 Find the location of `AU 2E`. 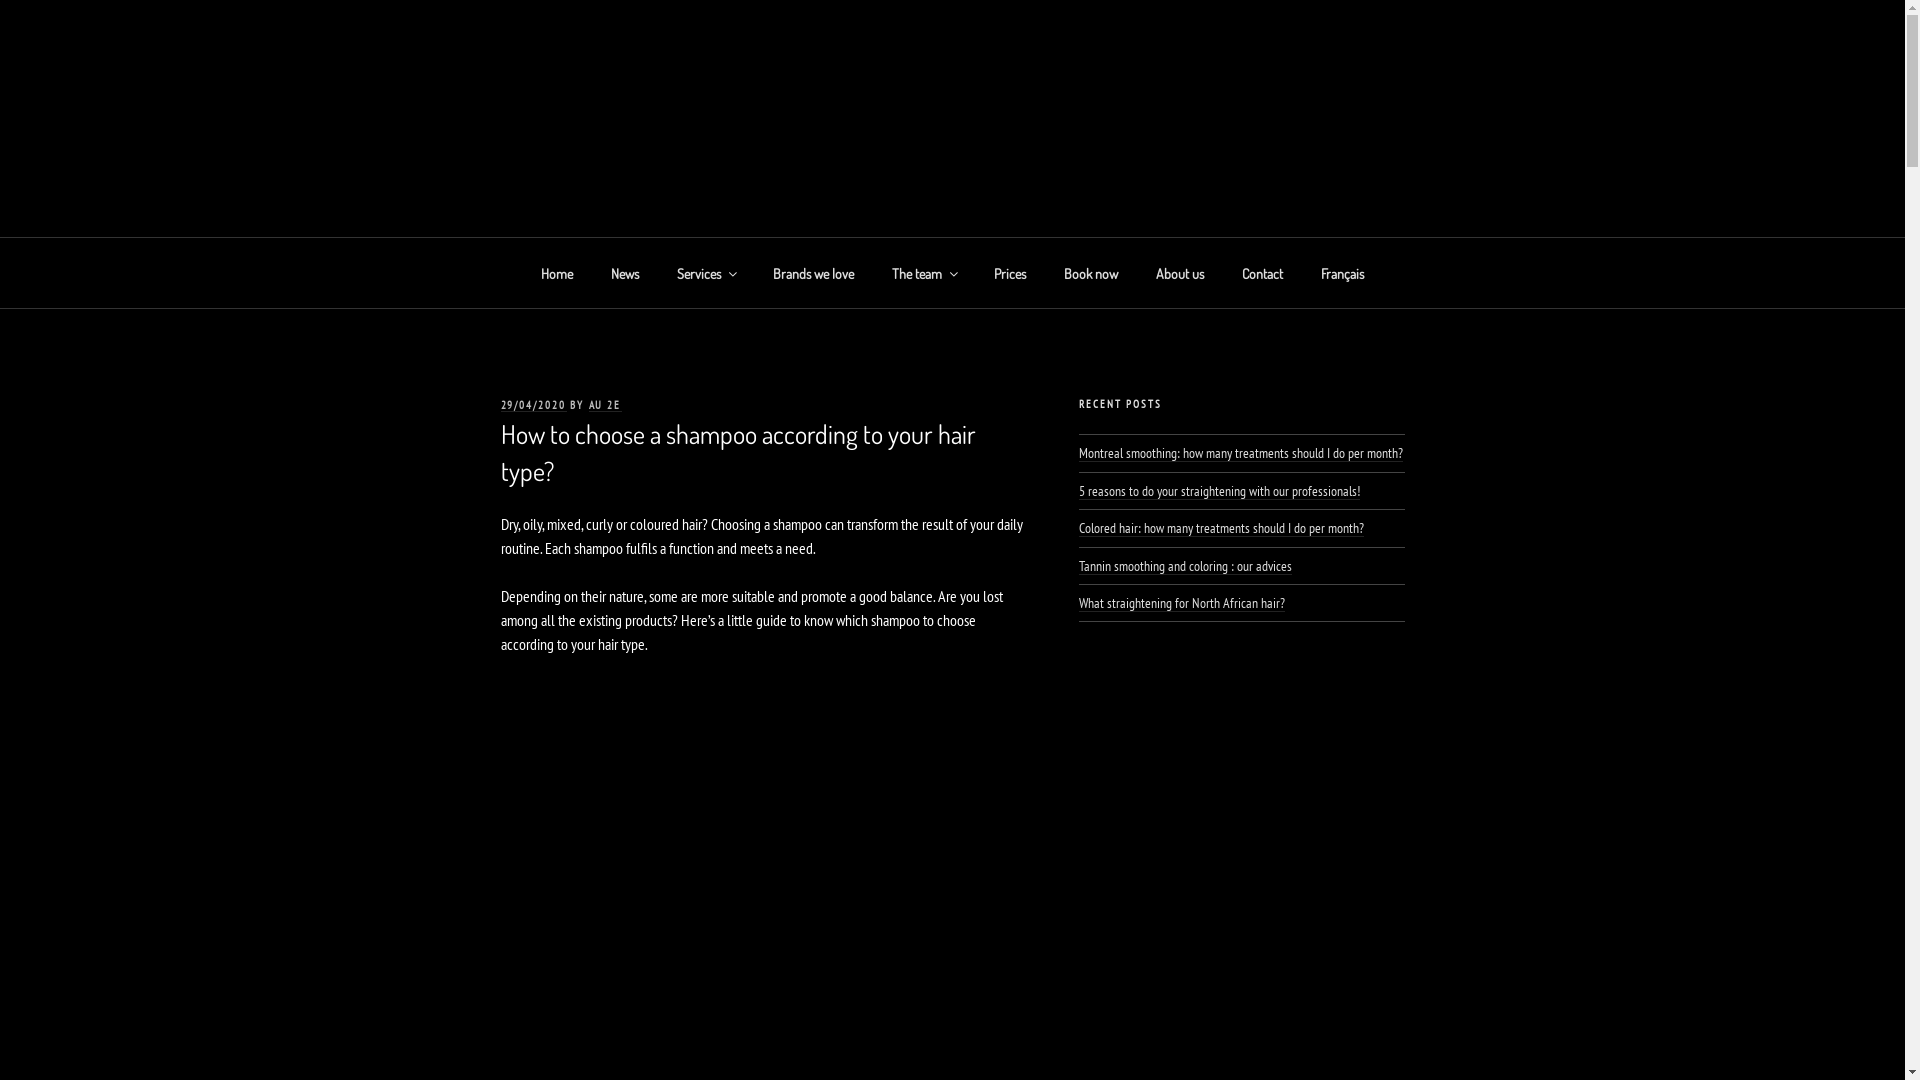

AU 2E is located at coordinates (604, 405).